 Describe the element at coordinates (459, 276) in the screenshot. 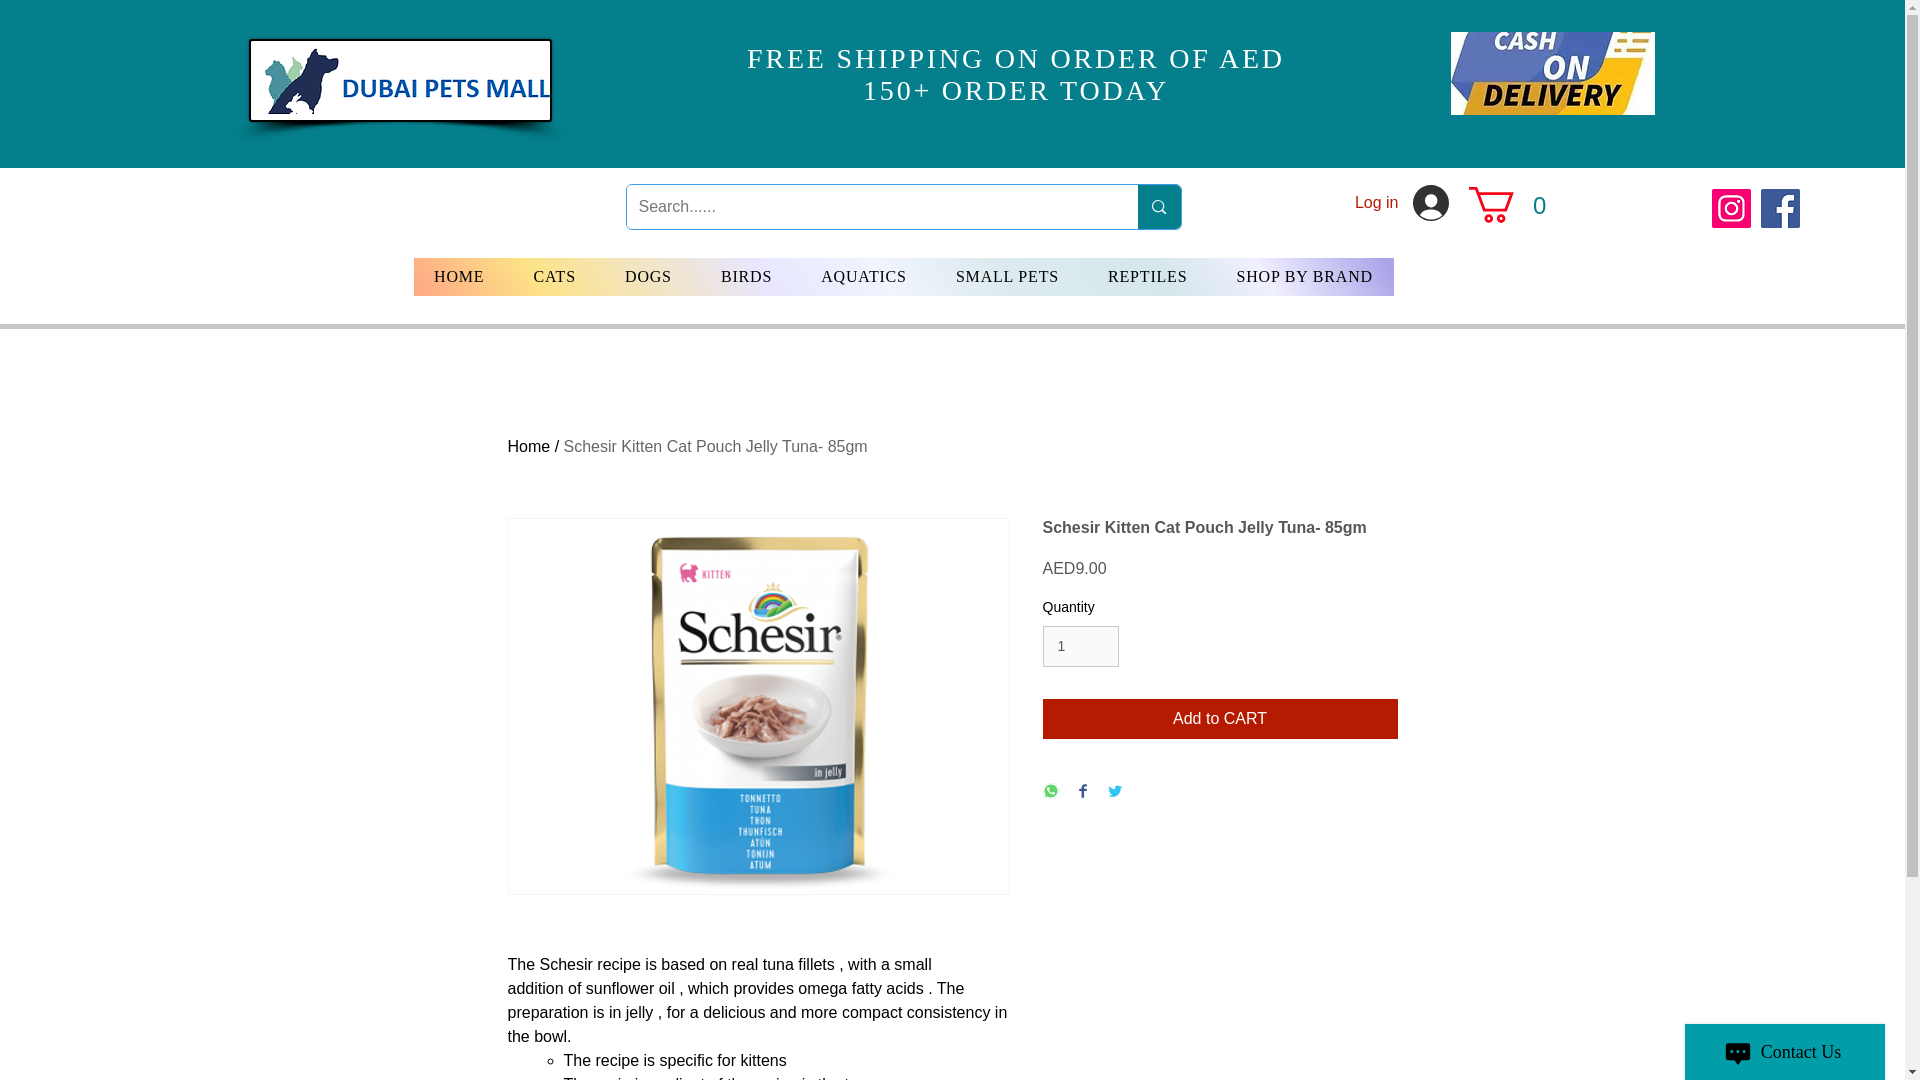

I see `HOME` at that location.